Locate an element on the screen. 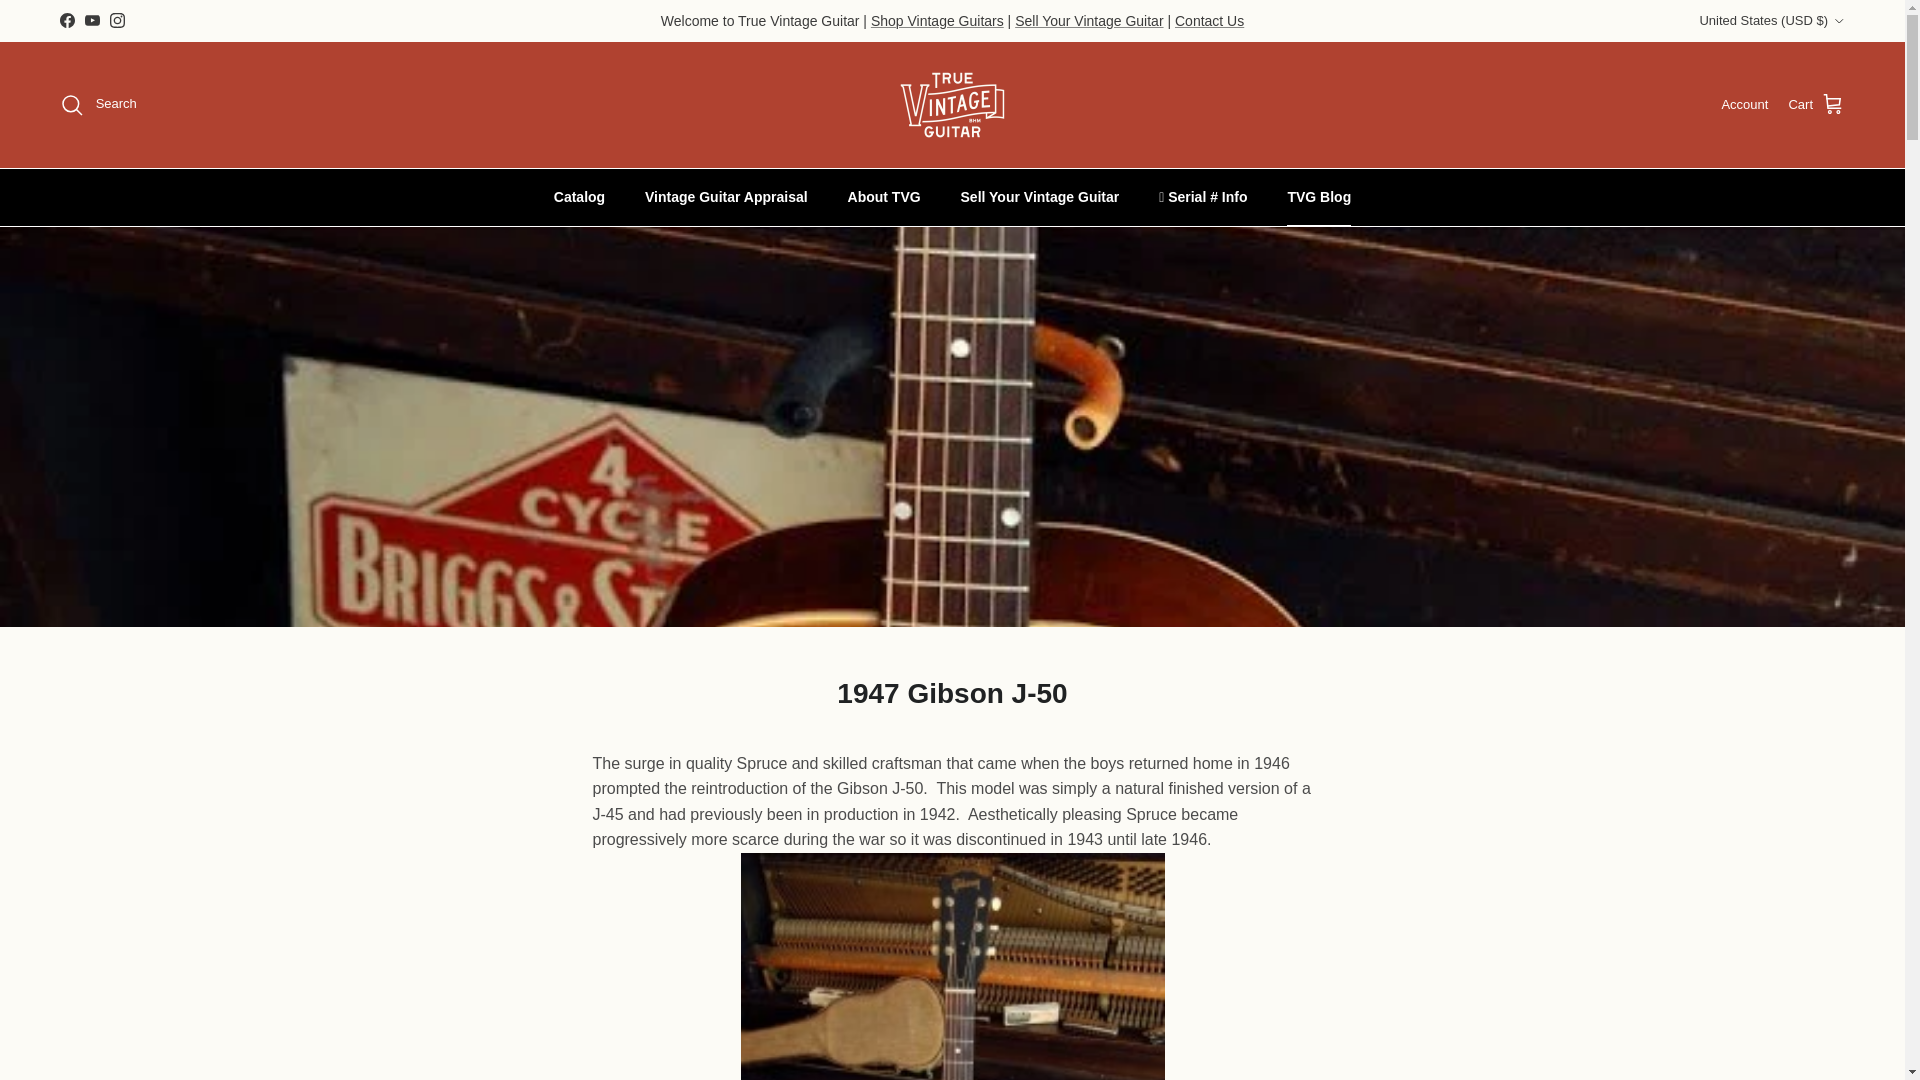 The width and height of the screenshot is (1920, 1080). Account is located at coordinates (1744, 105).